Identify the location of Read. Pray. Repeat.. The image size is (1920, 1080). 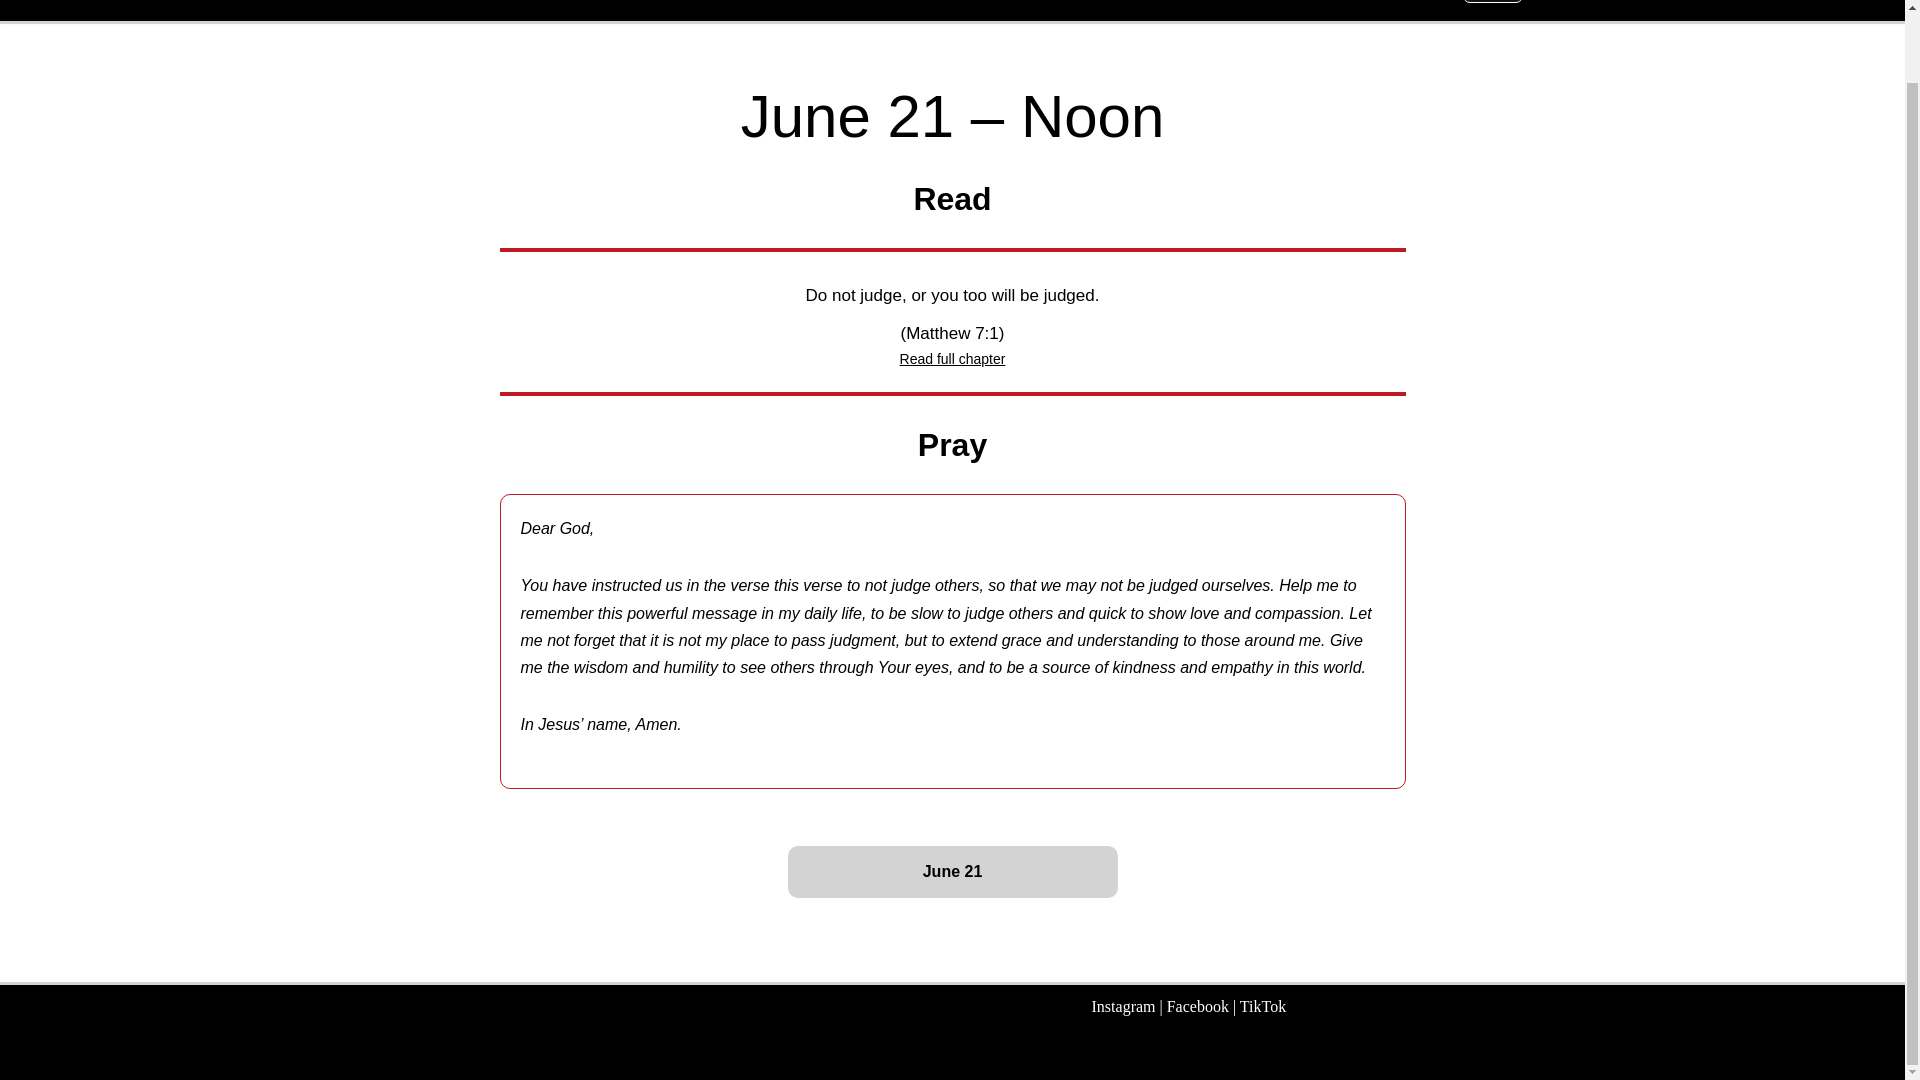
(515, 2).